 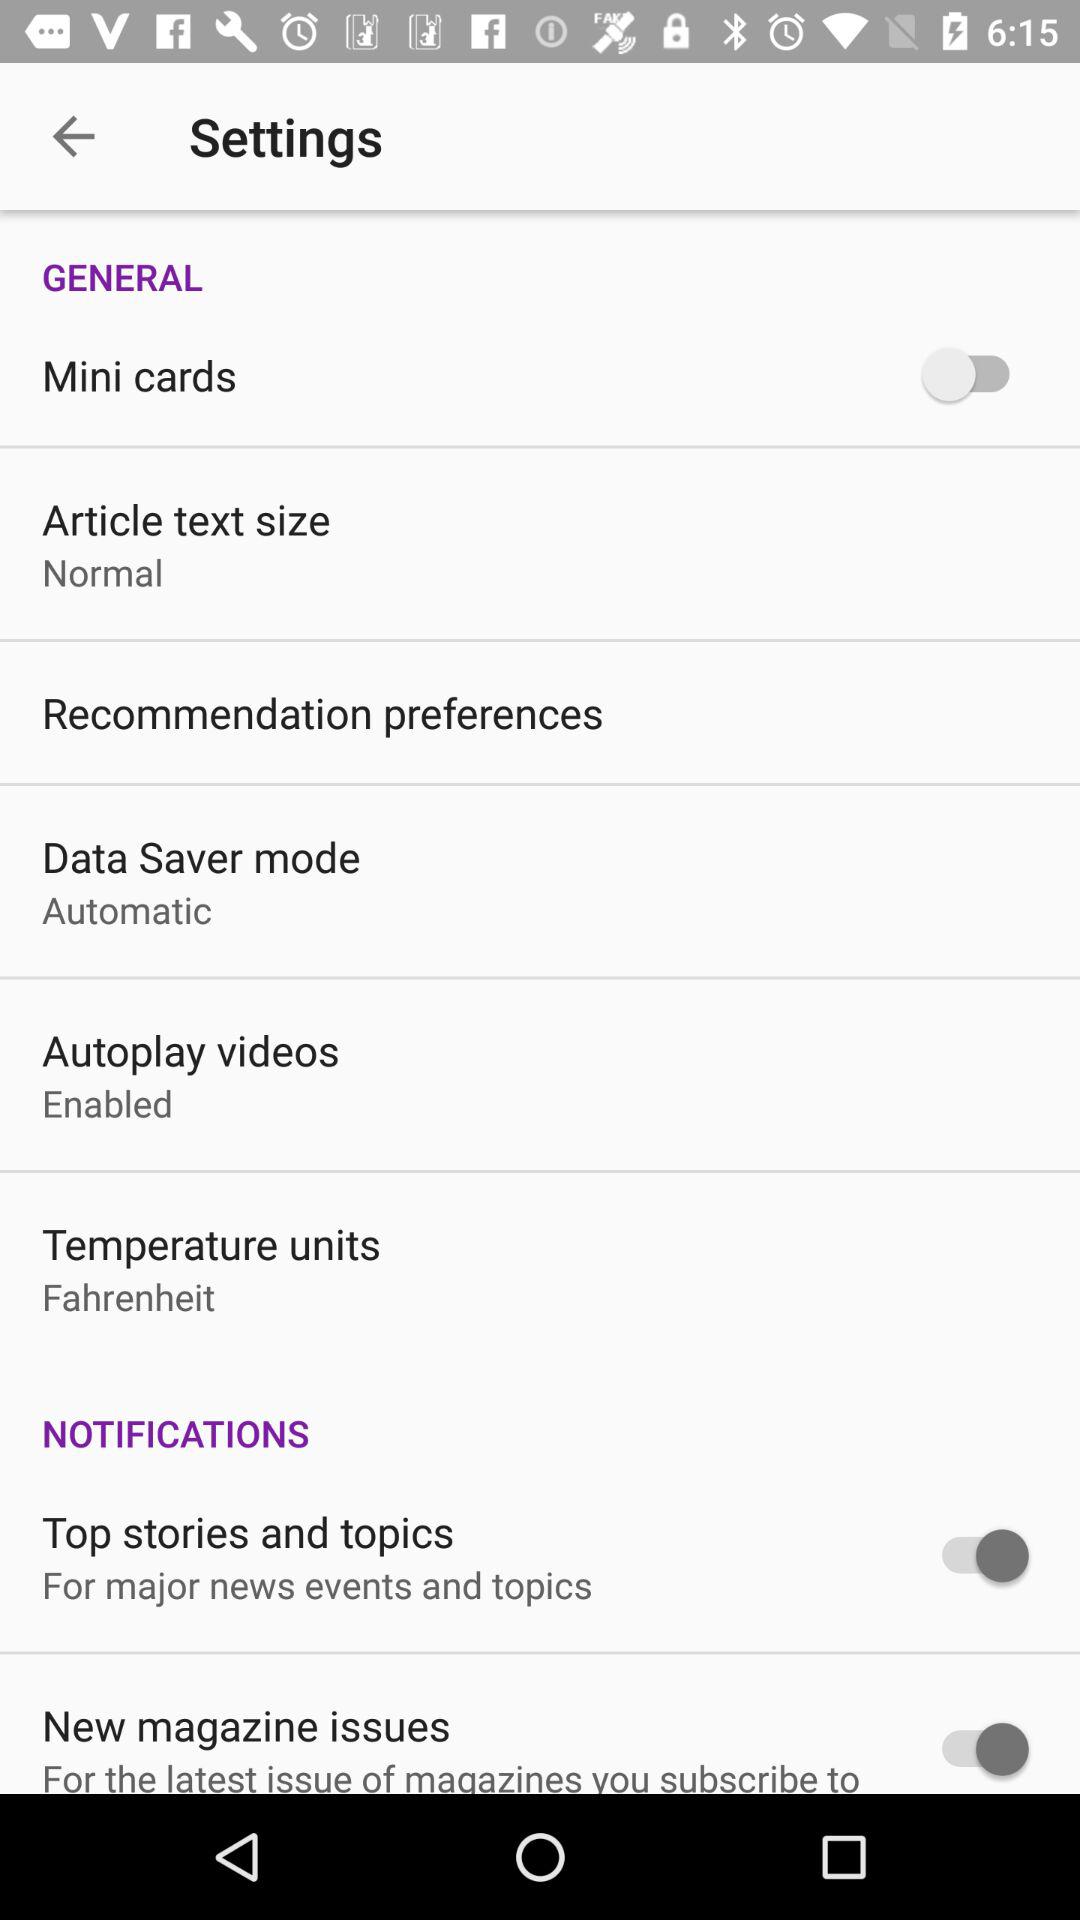 What do you see at coordinates (201, 856) in the screenshot?
I see `launch data saver mode item` at bounding box center [201, 856].